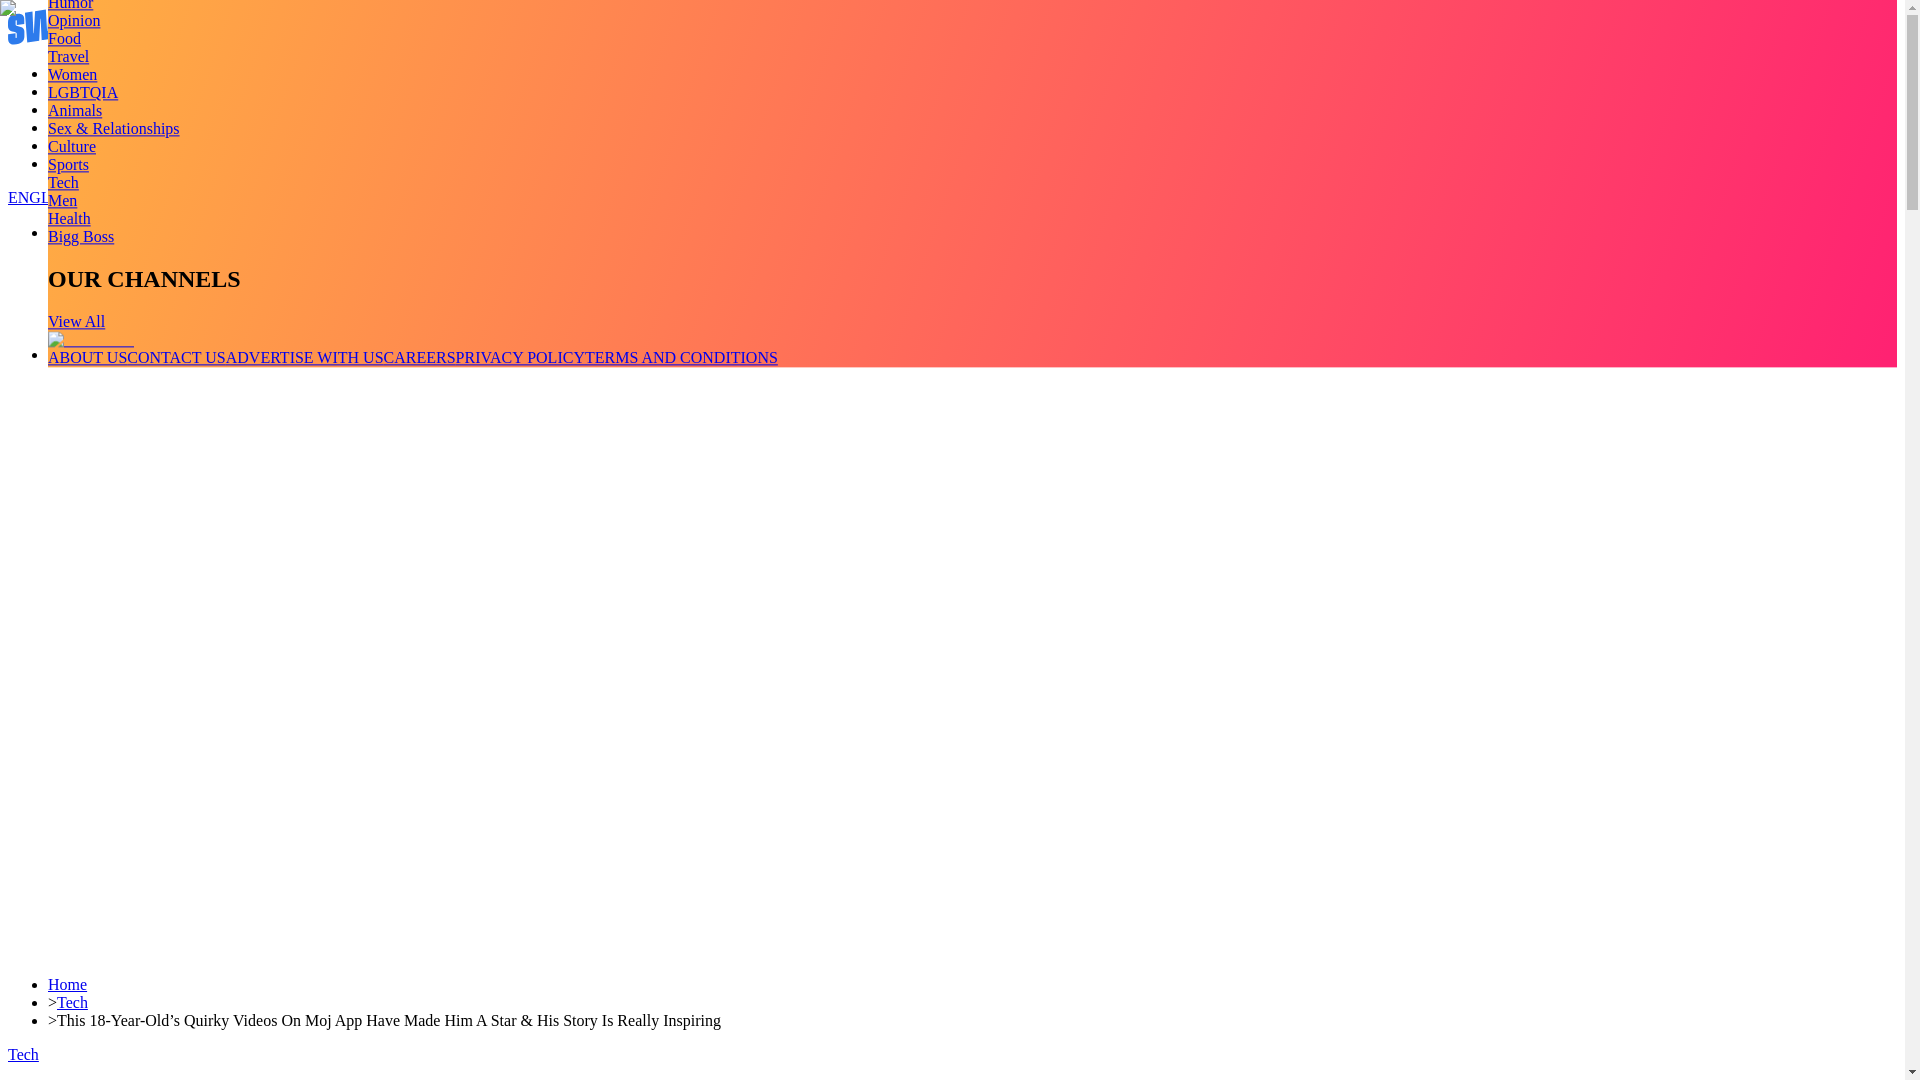 This screenshot has width=1920, height=1080. What do you see at coordinates (72, 74) in the screenshot?
I see `Women` at bounding box center [72, 74].